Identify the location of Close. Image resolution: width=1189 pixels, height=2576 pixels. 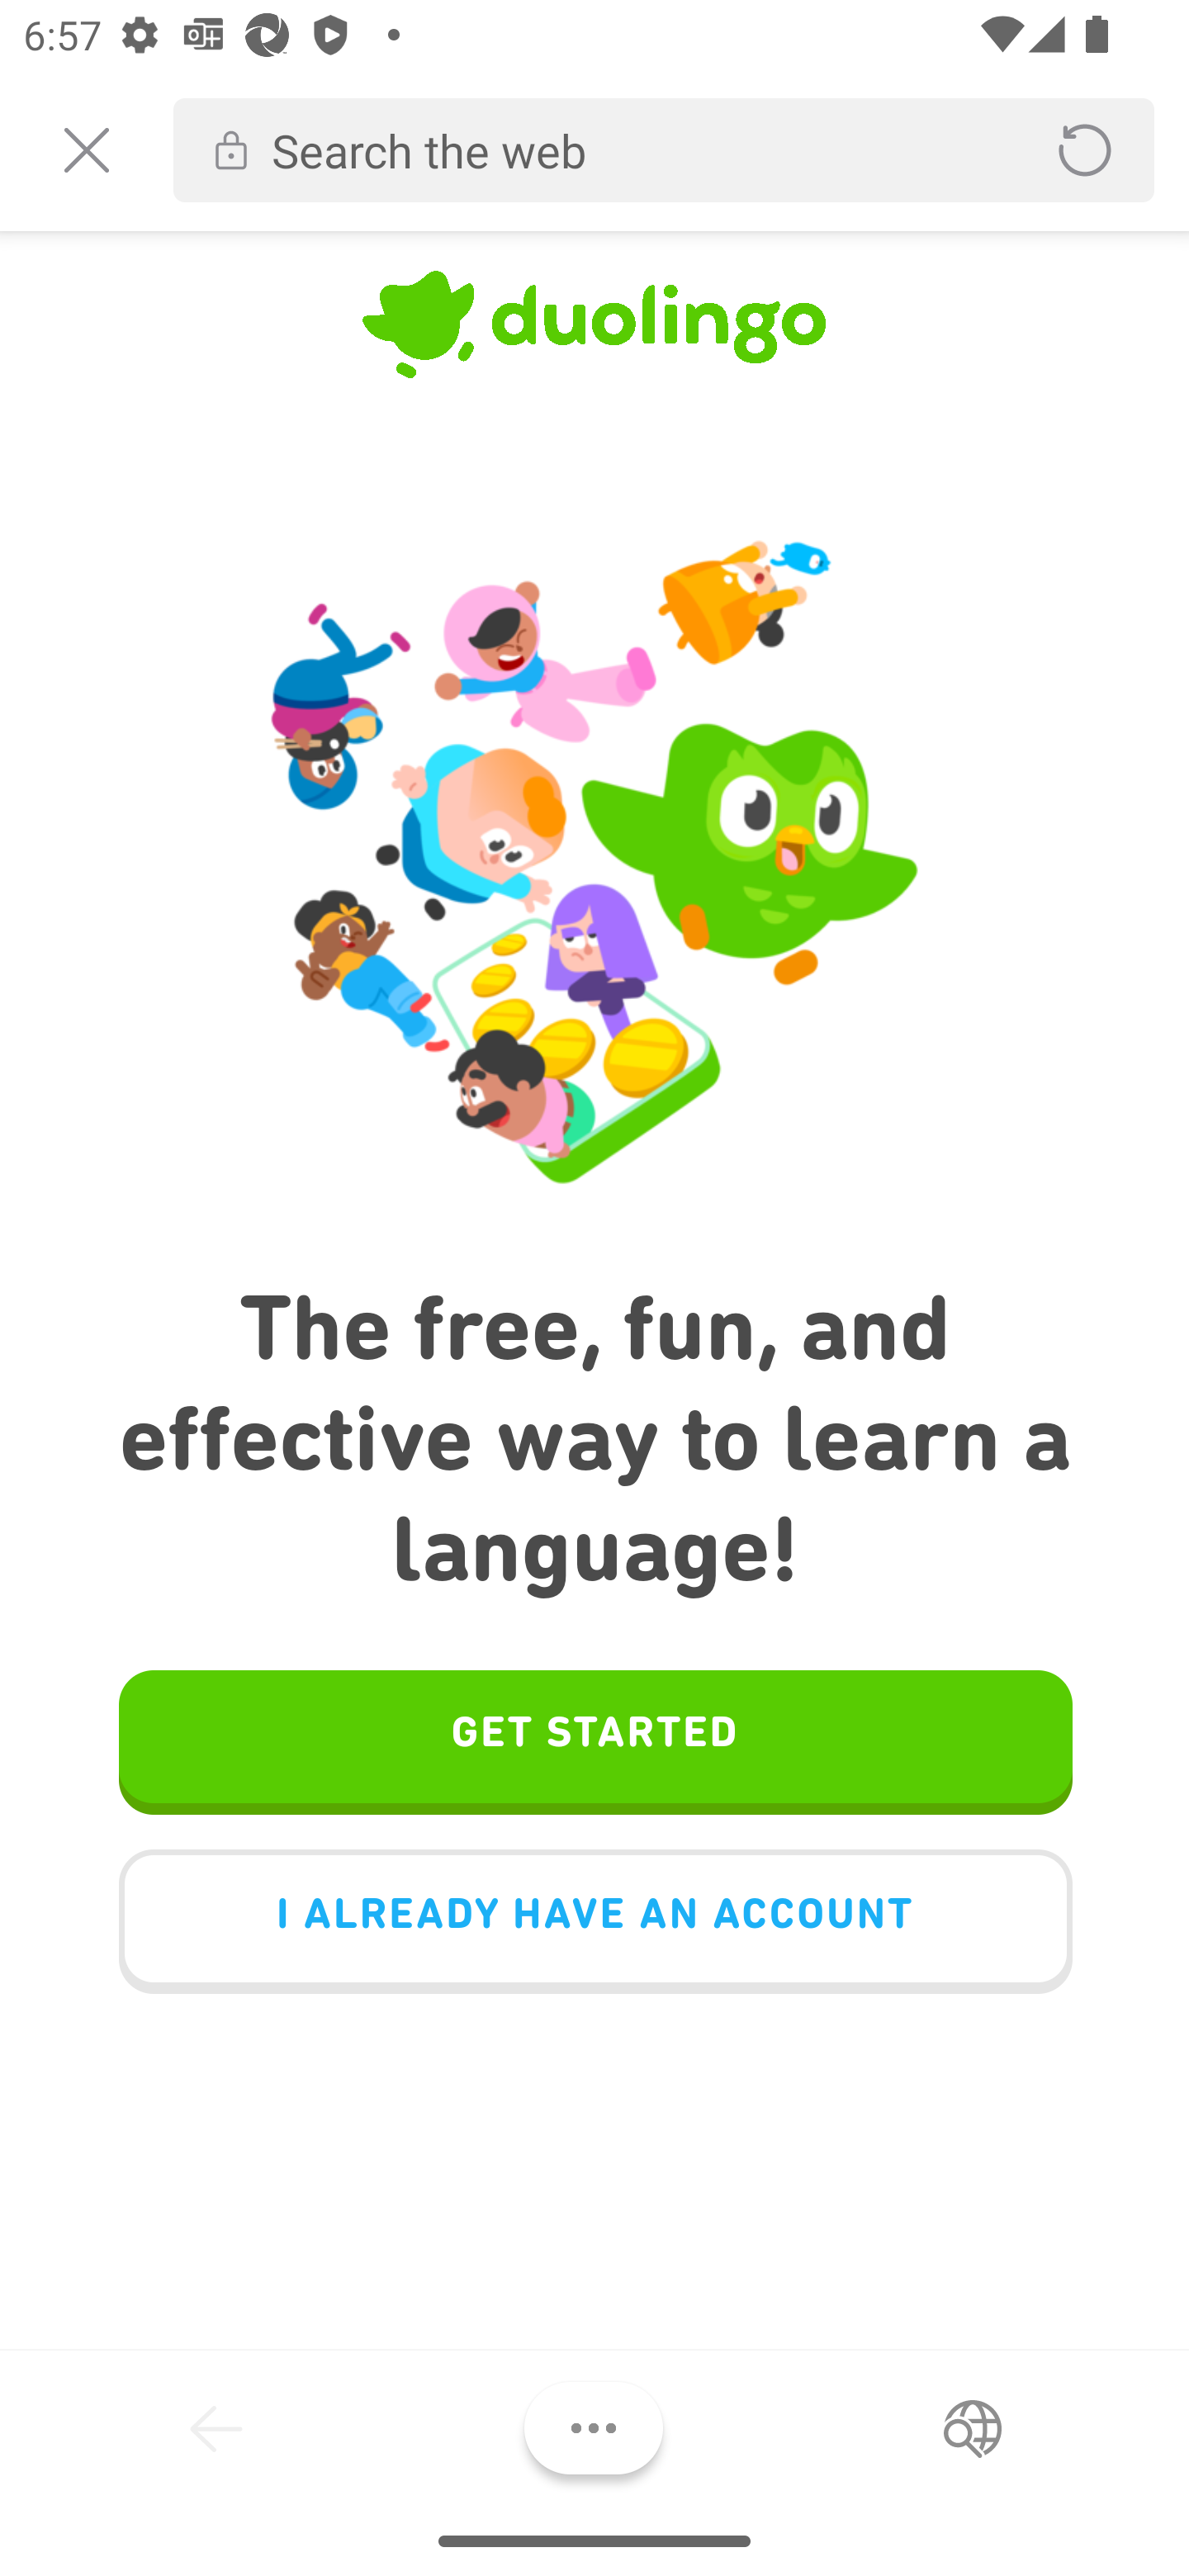
(86, 150).